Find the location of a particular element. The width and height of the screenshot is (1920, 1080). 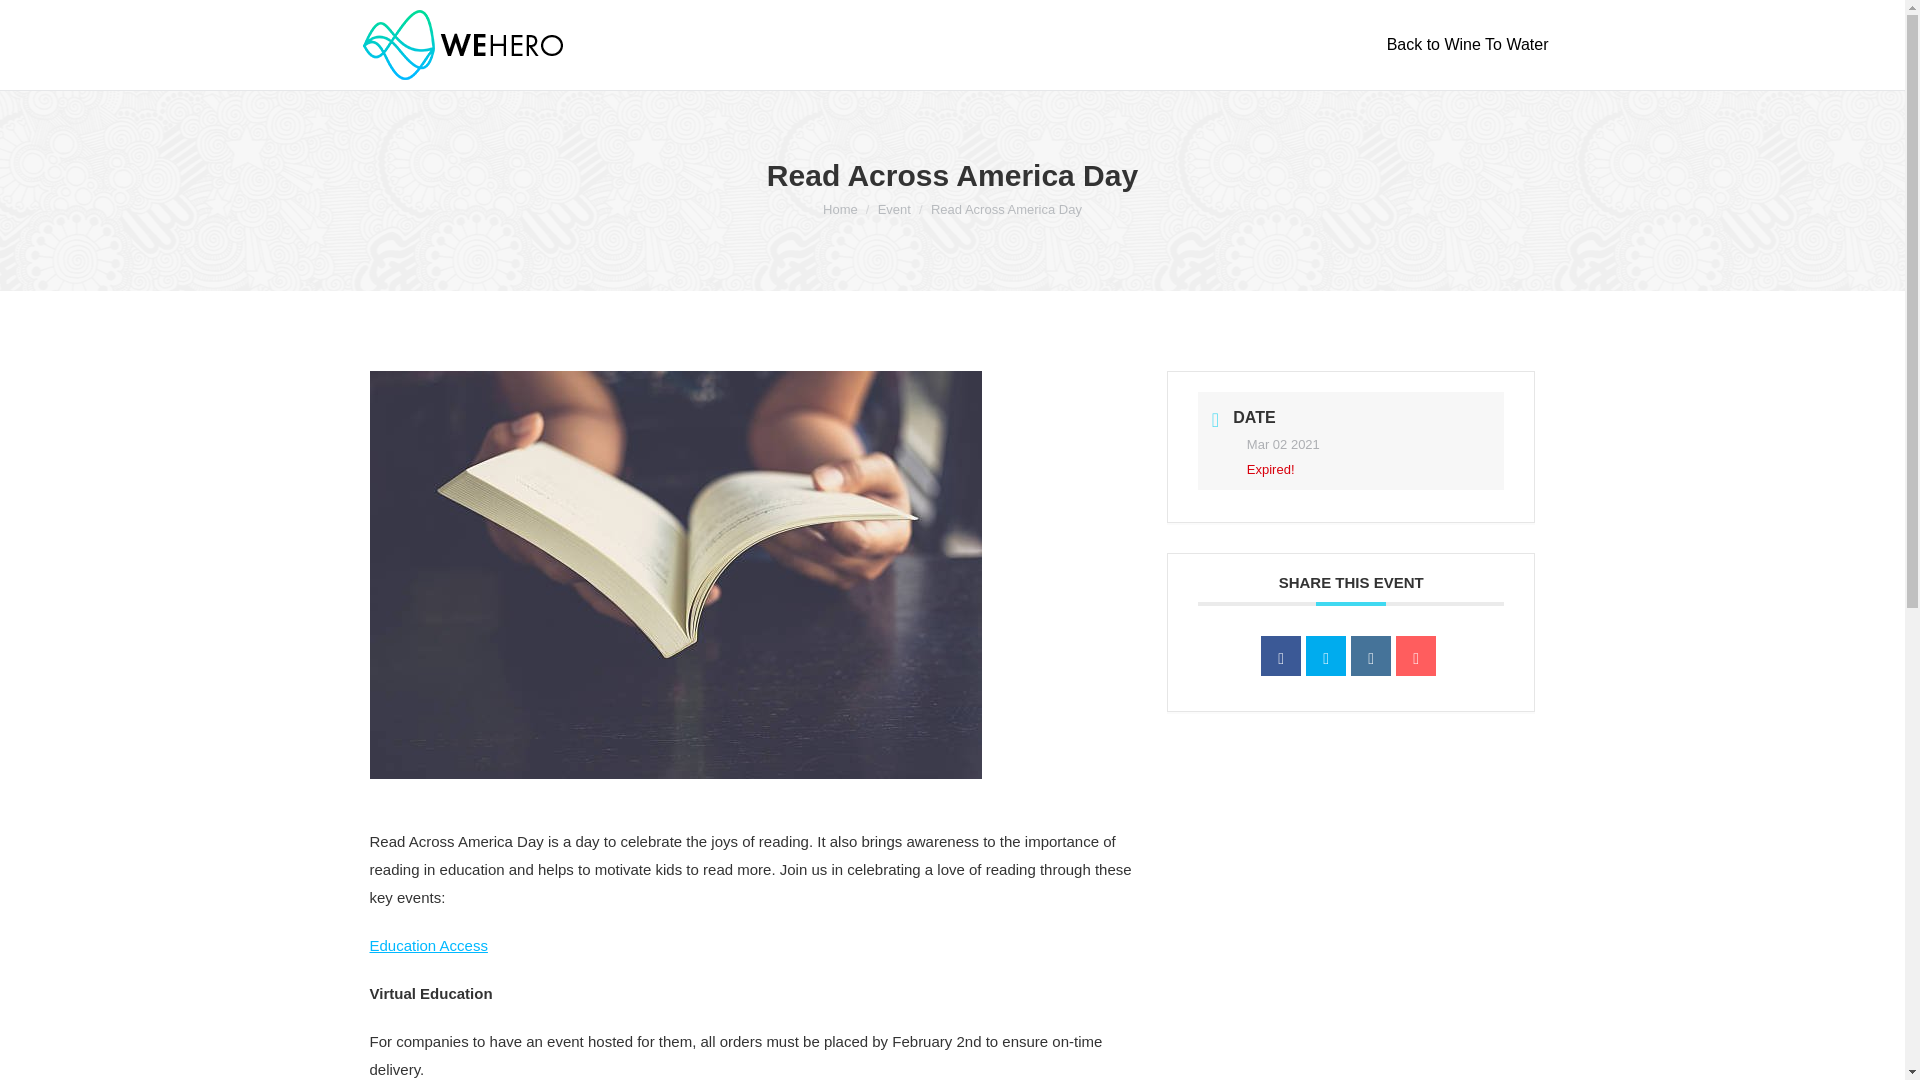

Tweet is located at coordinates (1325, 656).